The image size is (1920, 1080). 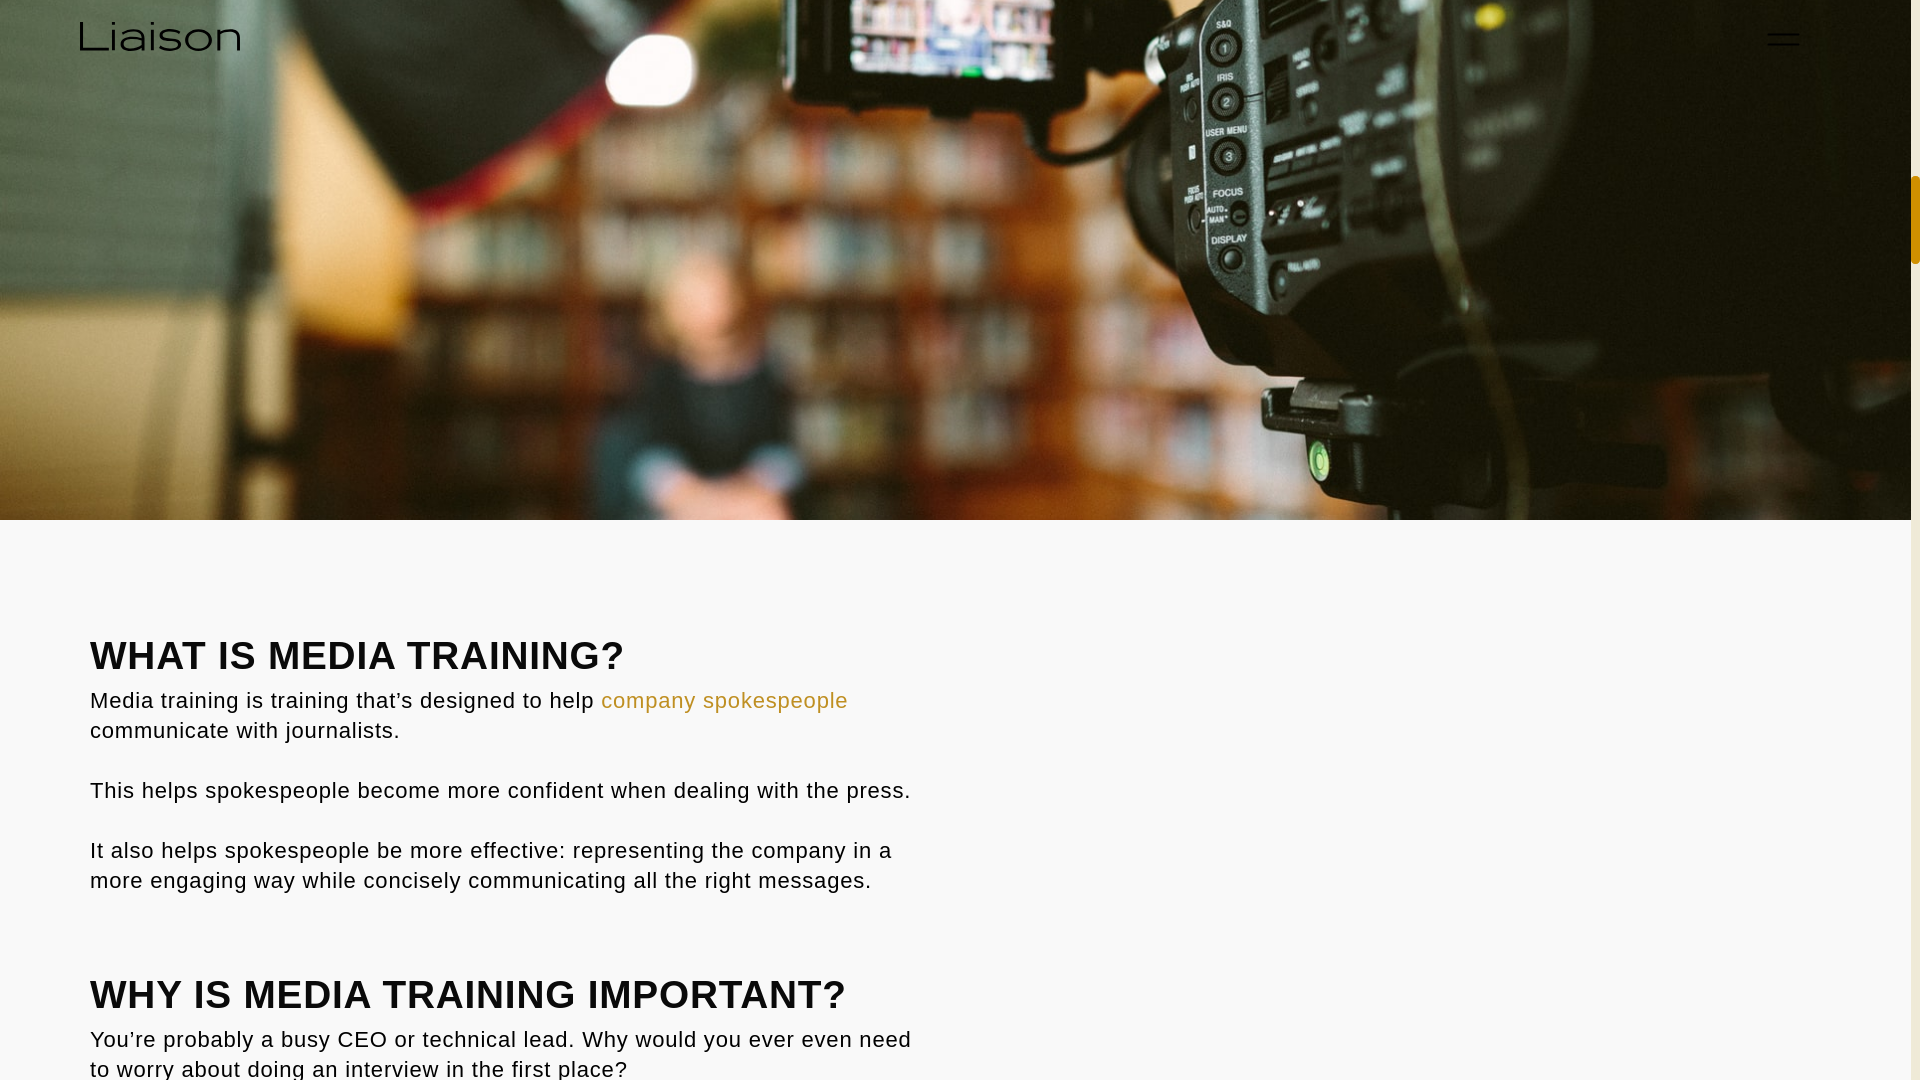 What do you see at coordinates (724, 700) in the screenshot?
I see `company spokespeople` at bounding box center [724, 700].